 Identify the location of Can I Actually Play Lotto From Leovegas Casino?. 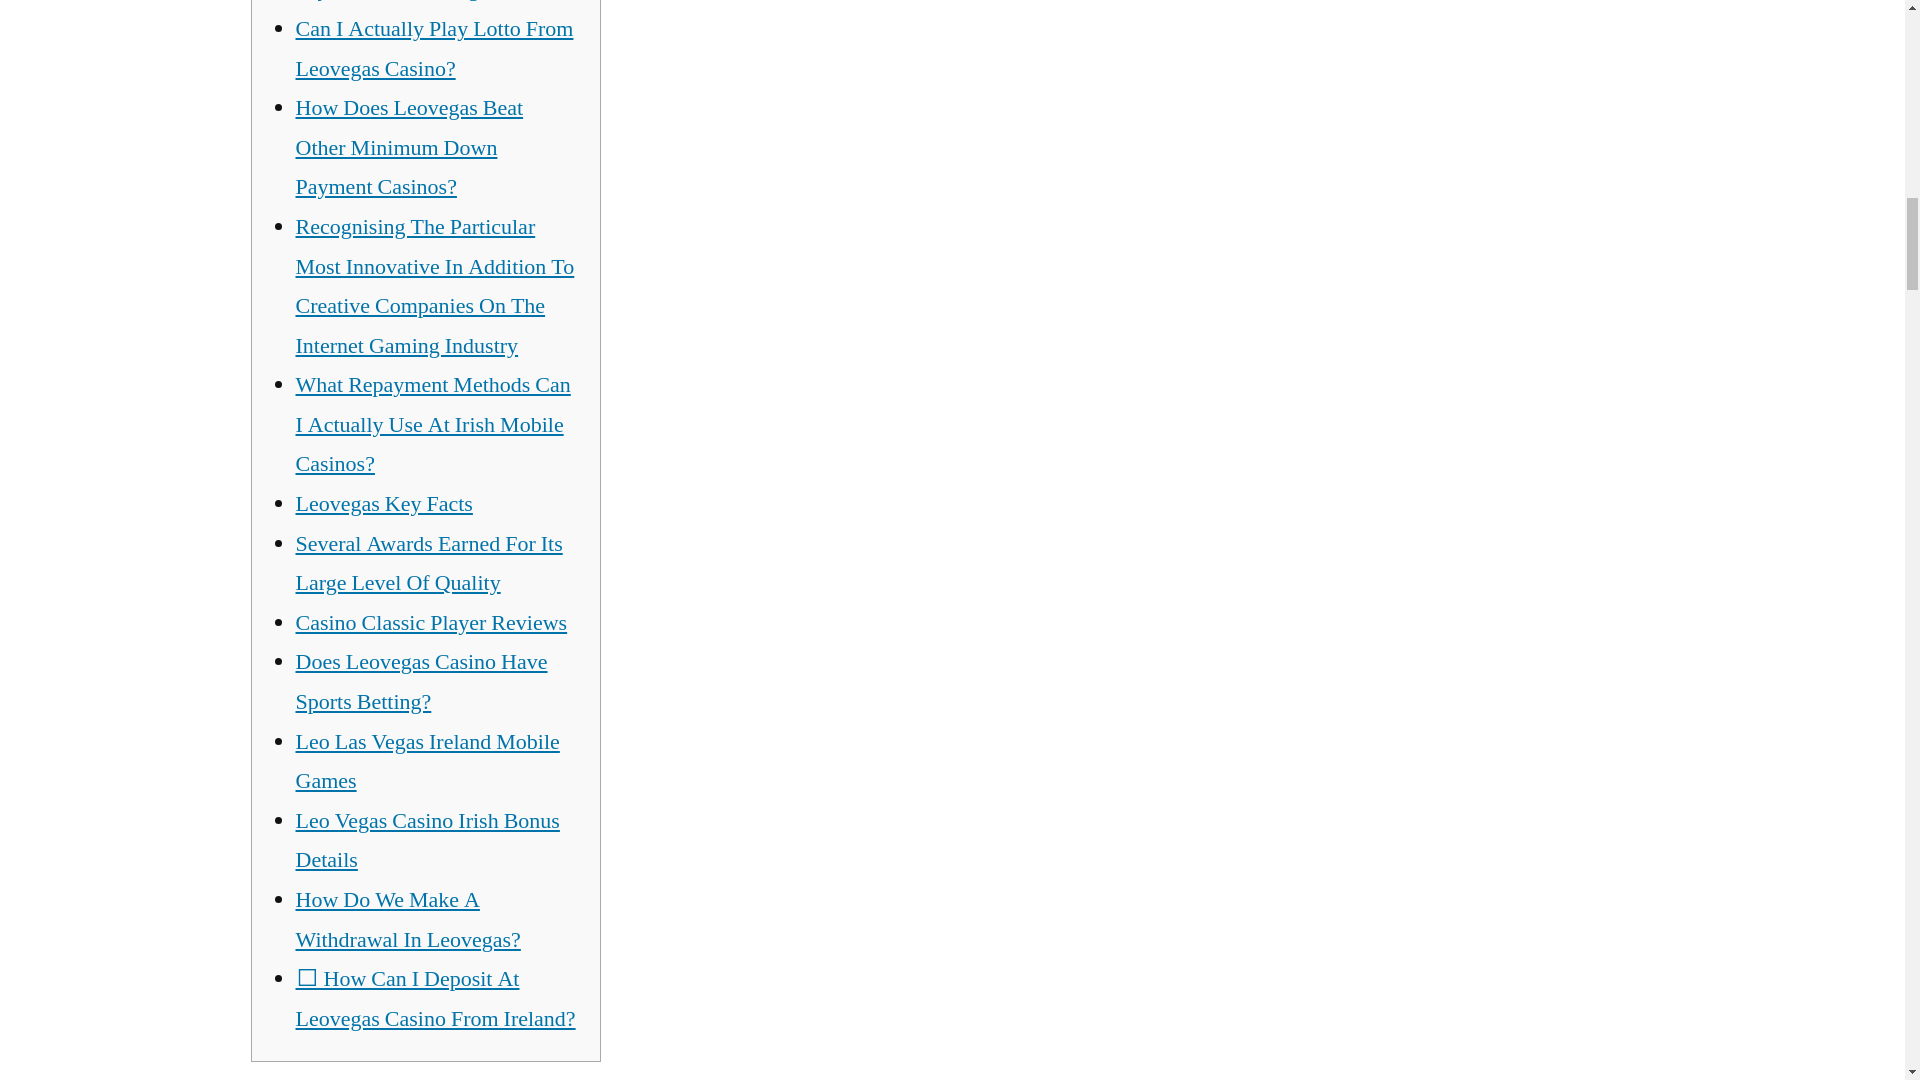
(434, 49).